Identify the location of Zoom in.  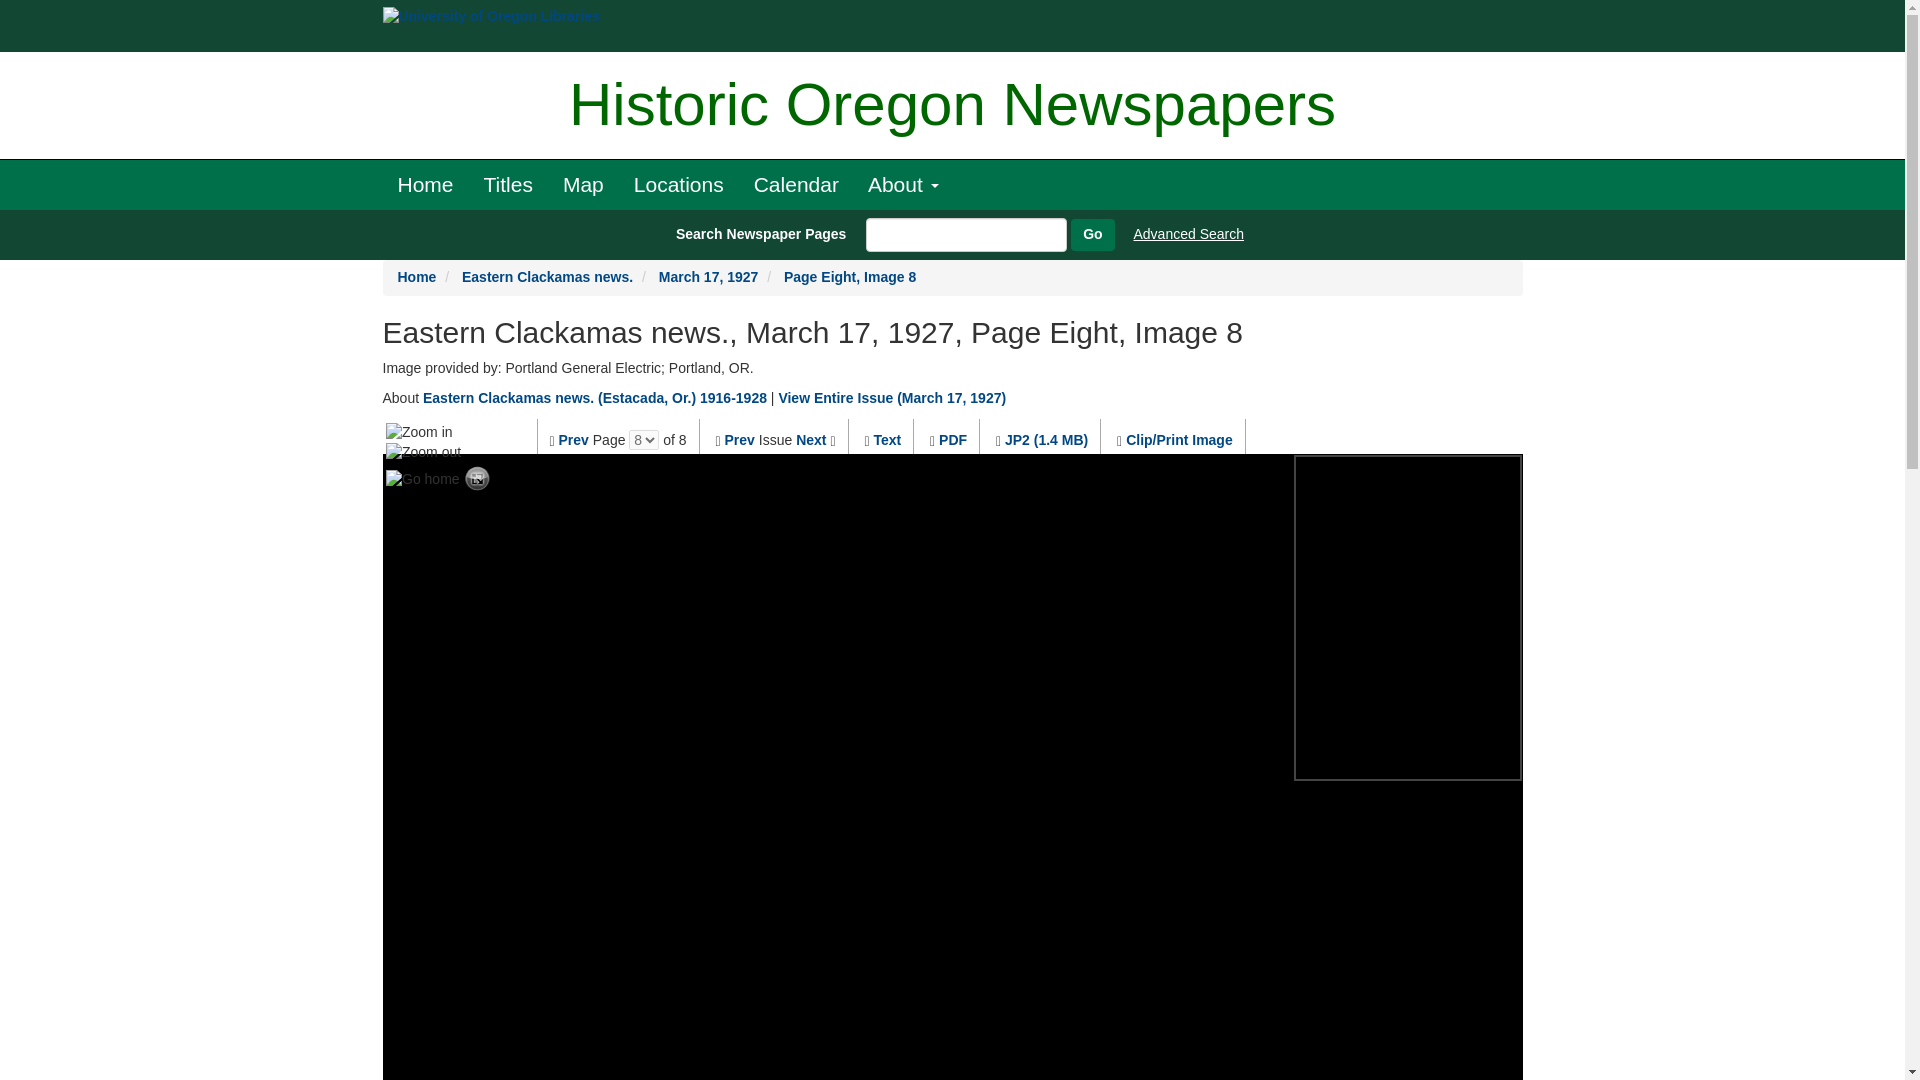
(419, 432).